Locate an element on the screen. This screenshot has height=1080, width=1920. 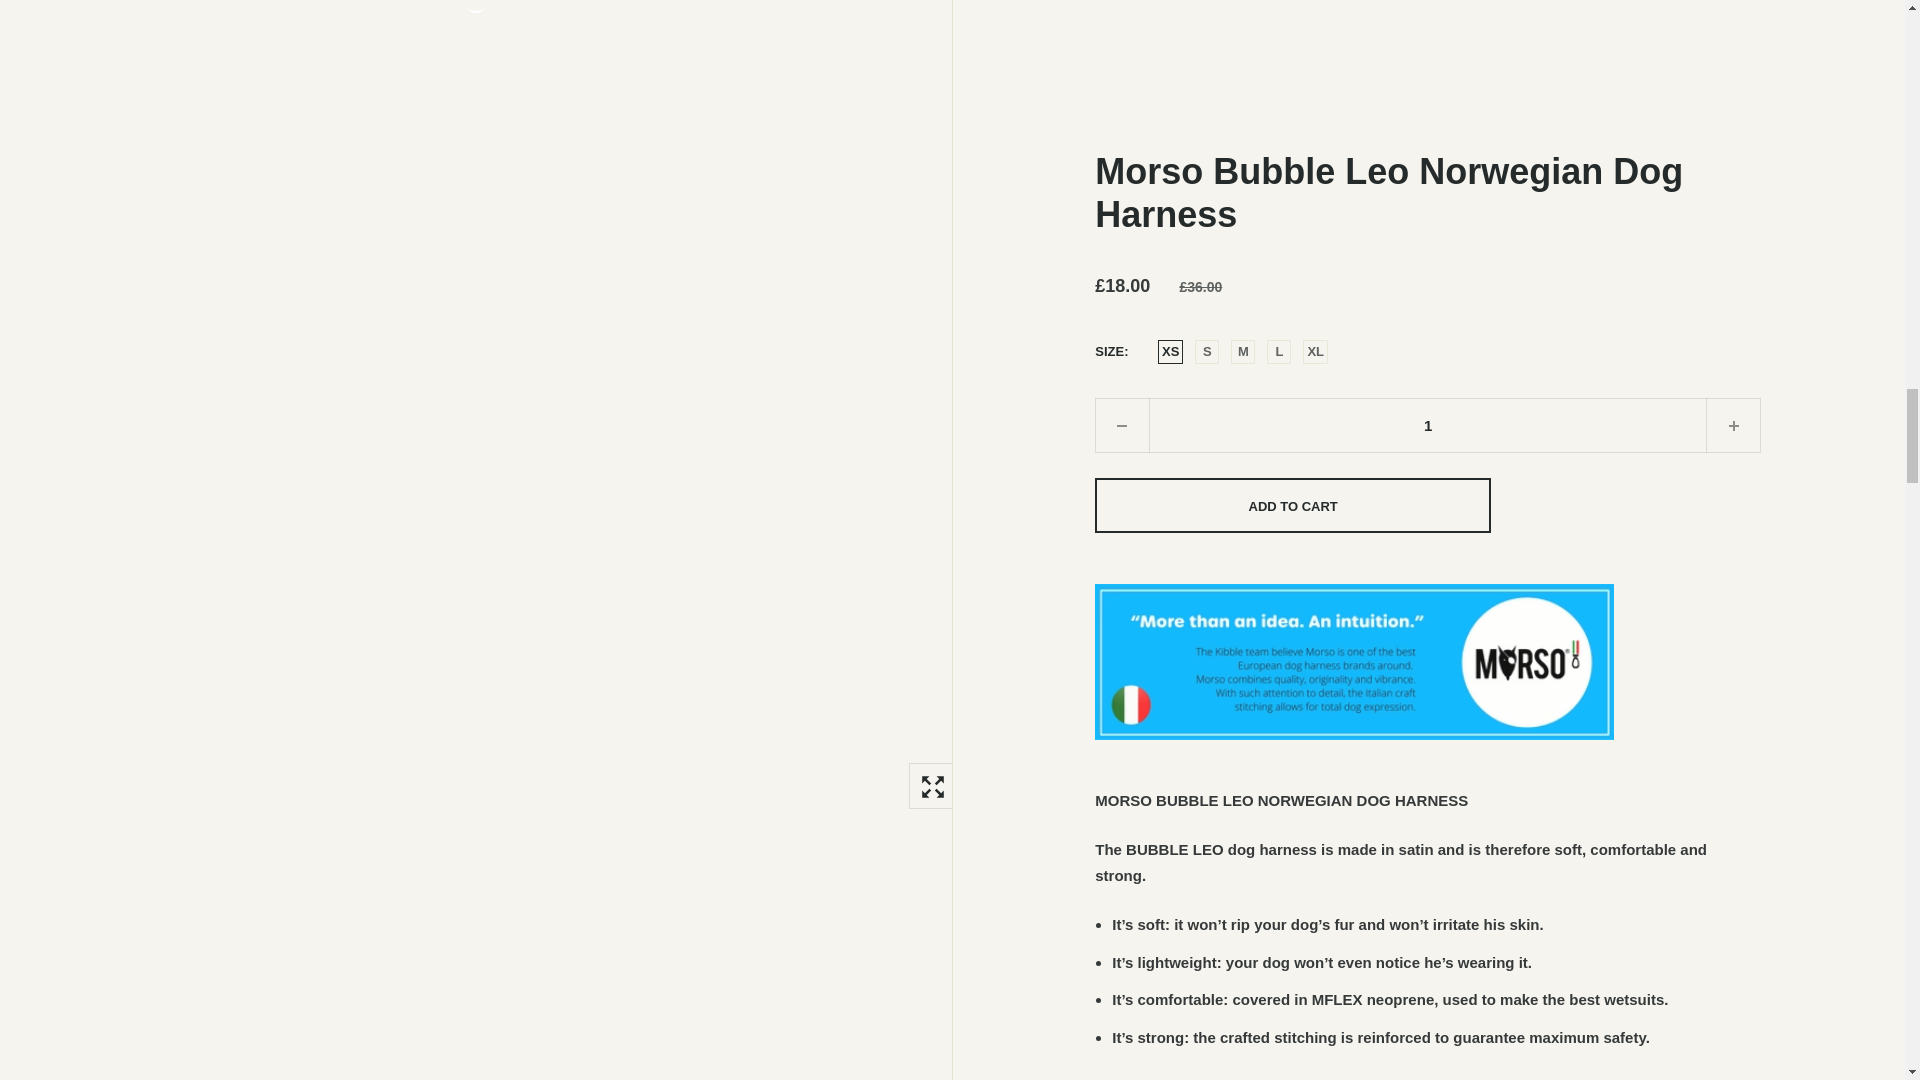
Zoom in is located at coordinates (931, 785).